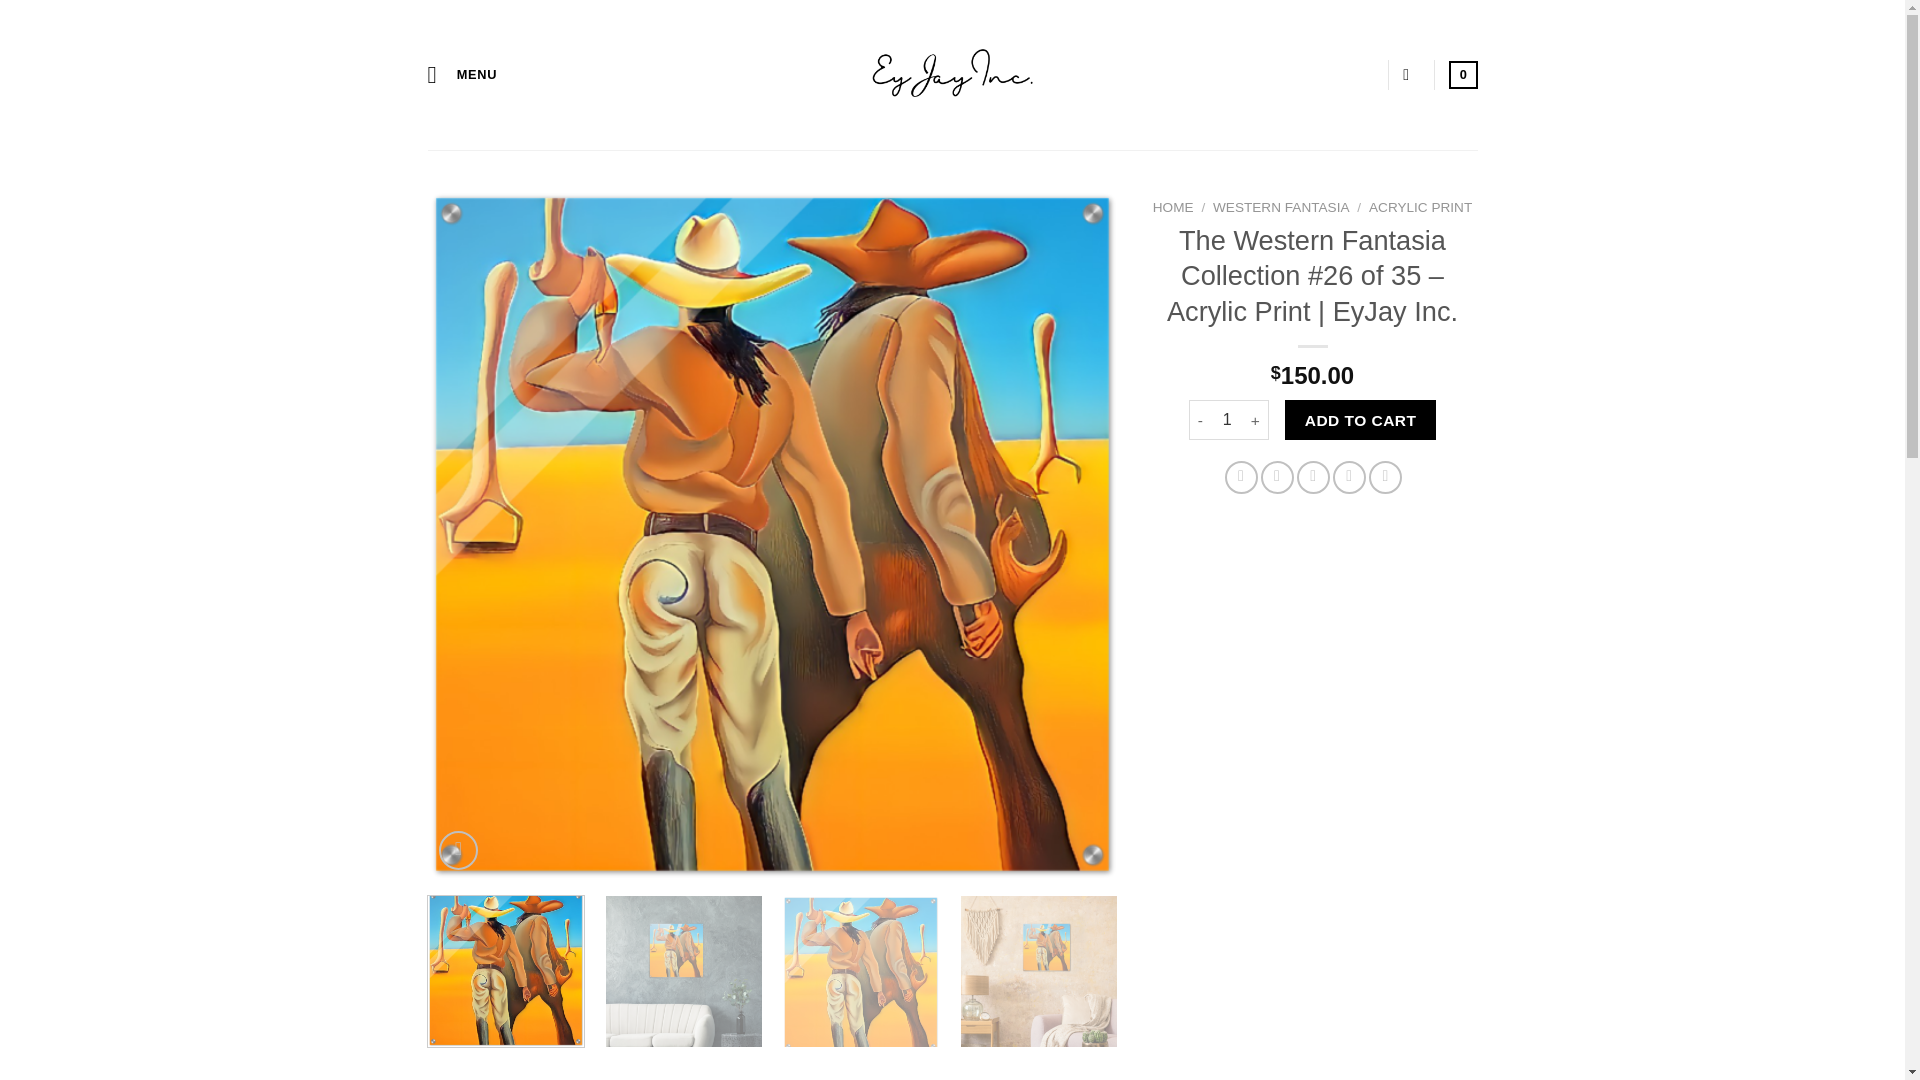 This screenshot has height=1080, width=1920. I want to click on EyJay Inc. - Modern Contemporary Abstract Art by Eyjay, so click(952, 74).